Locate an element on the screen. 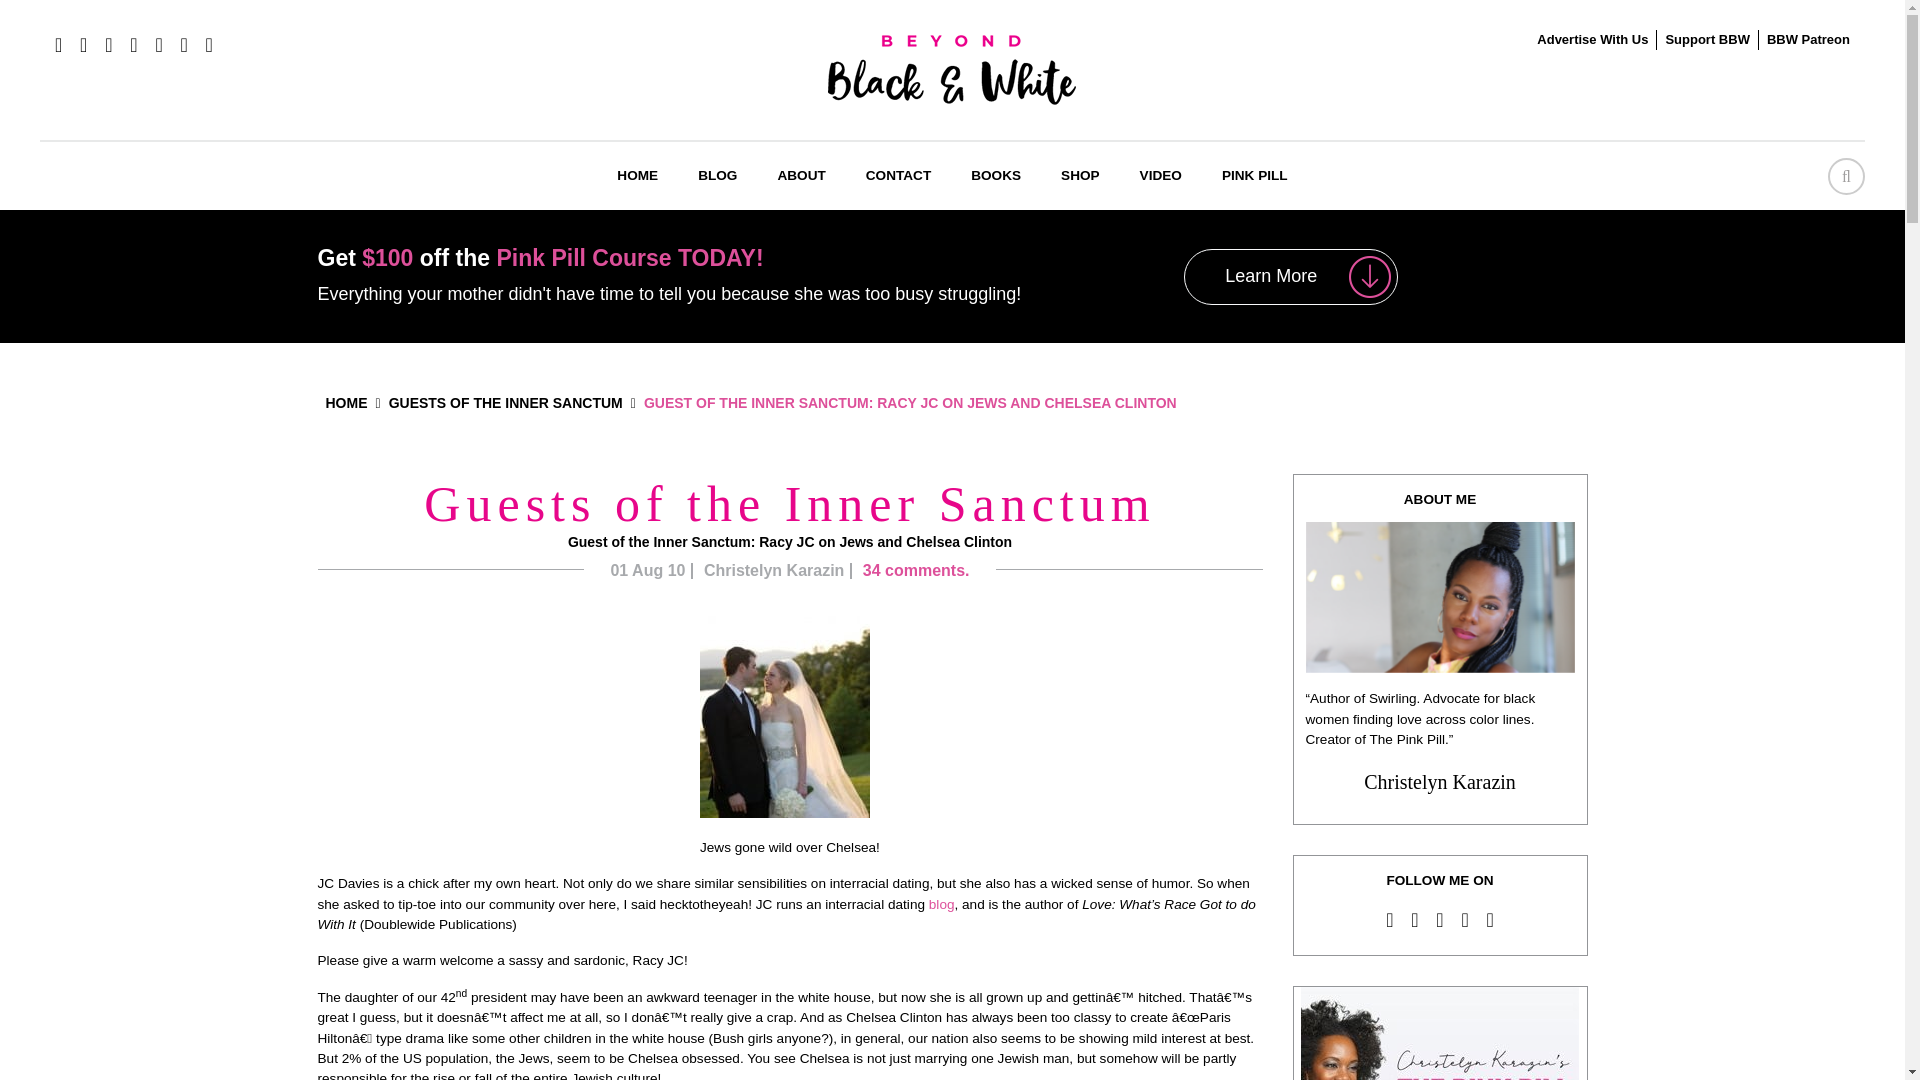 The width and height of the screenshot is (1920, 1080). SHOP is located at coordinates (1080, 175).